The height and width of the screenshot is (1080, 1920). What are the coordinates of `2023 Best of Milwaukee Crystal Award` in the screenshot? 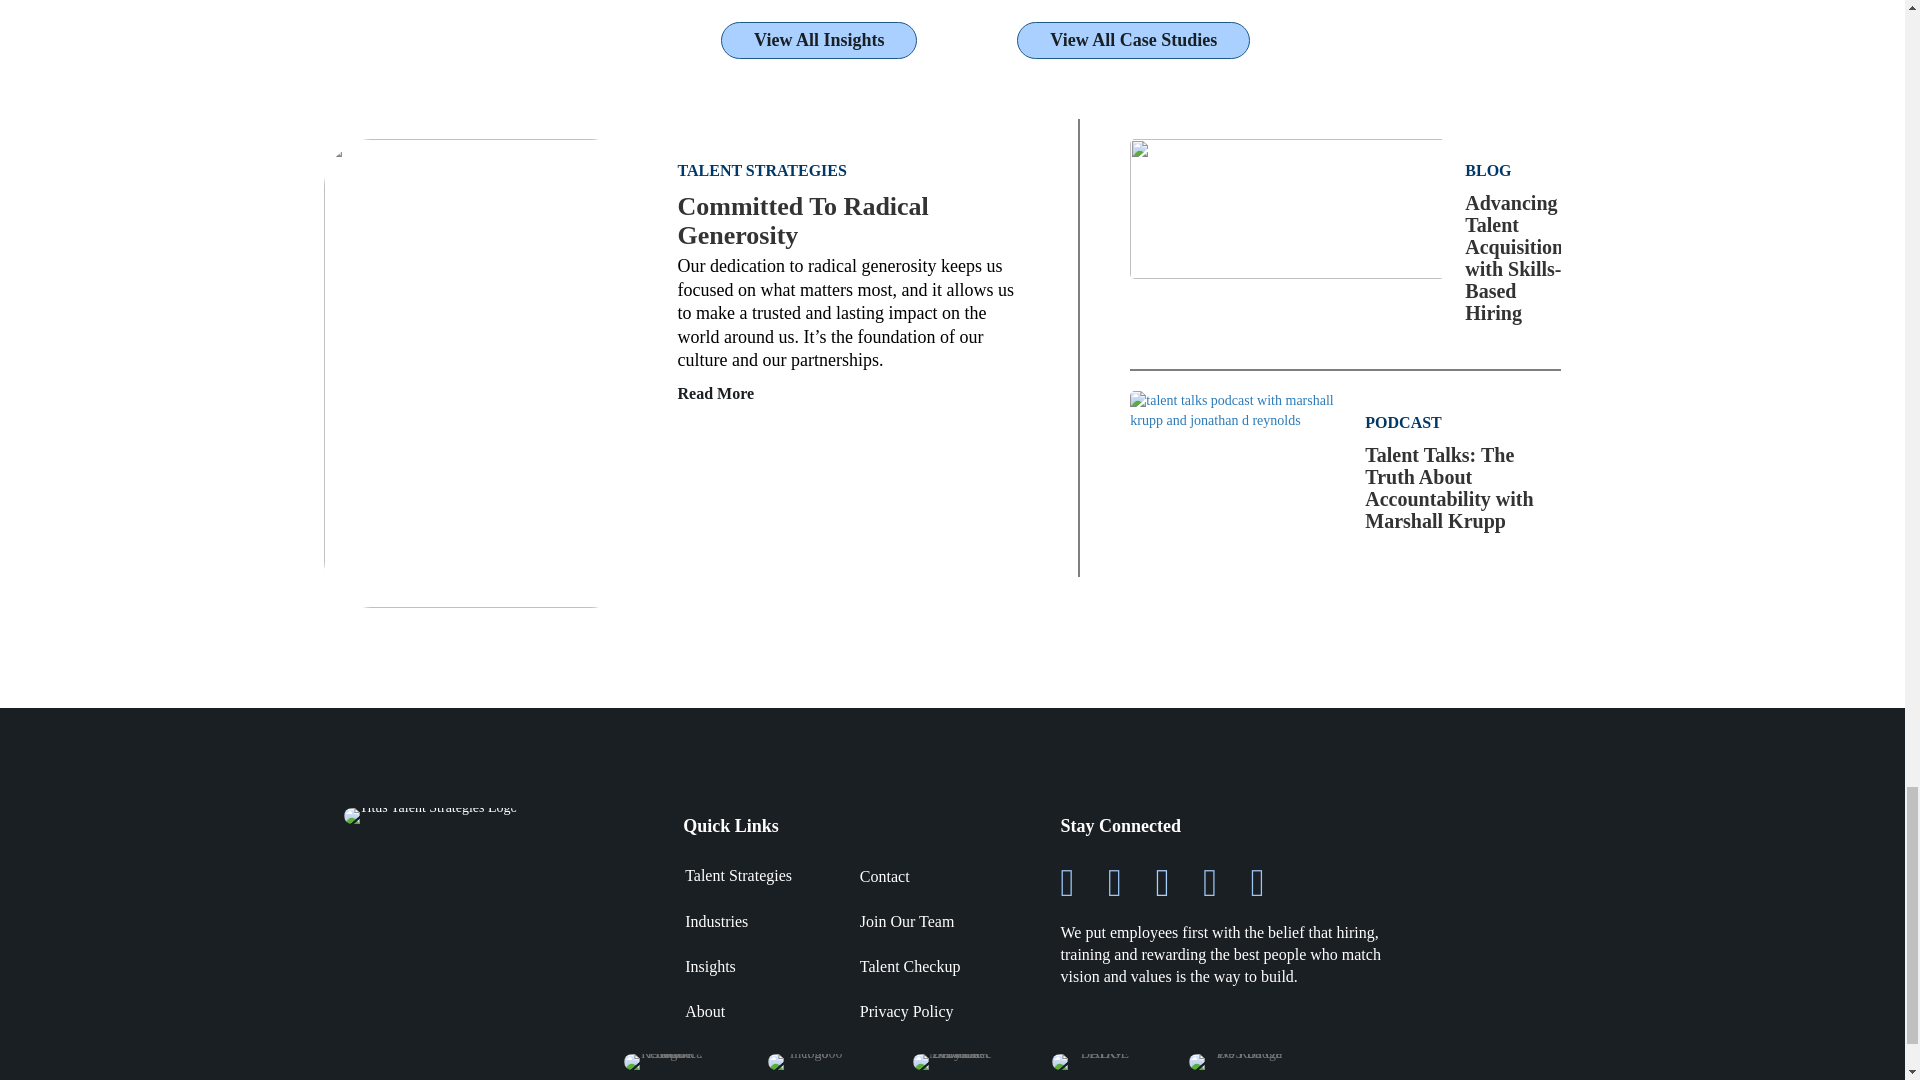 It's located at (952, 1062).